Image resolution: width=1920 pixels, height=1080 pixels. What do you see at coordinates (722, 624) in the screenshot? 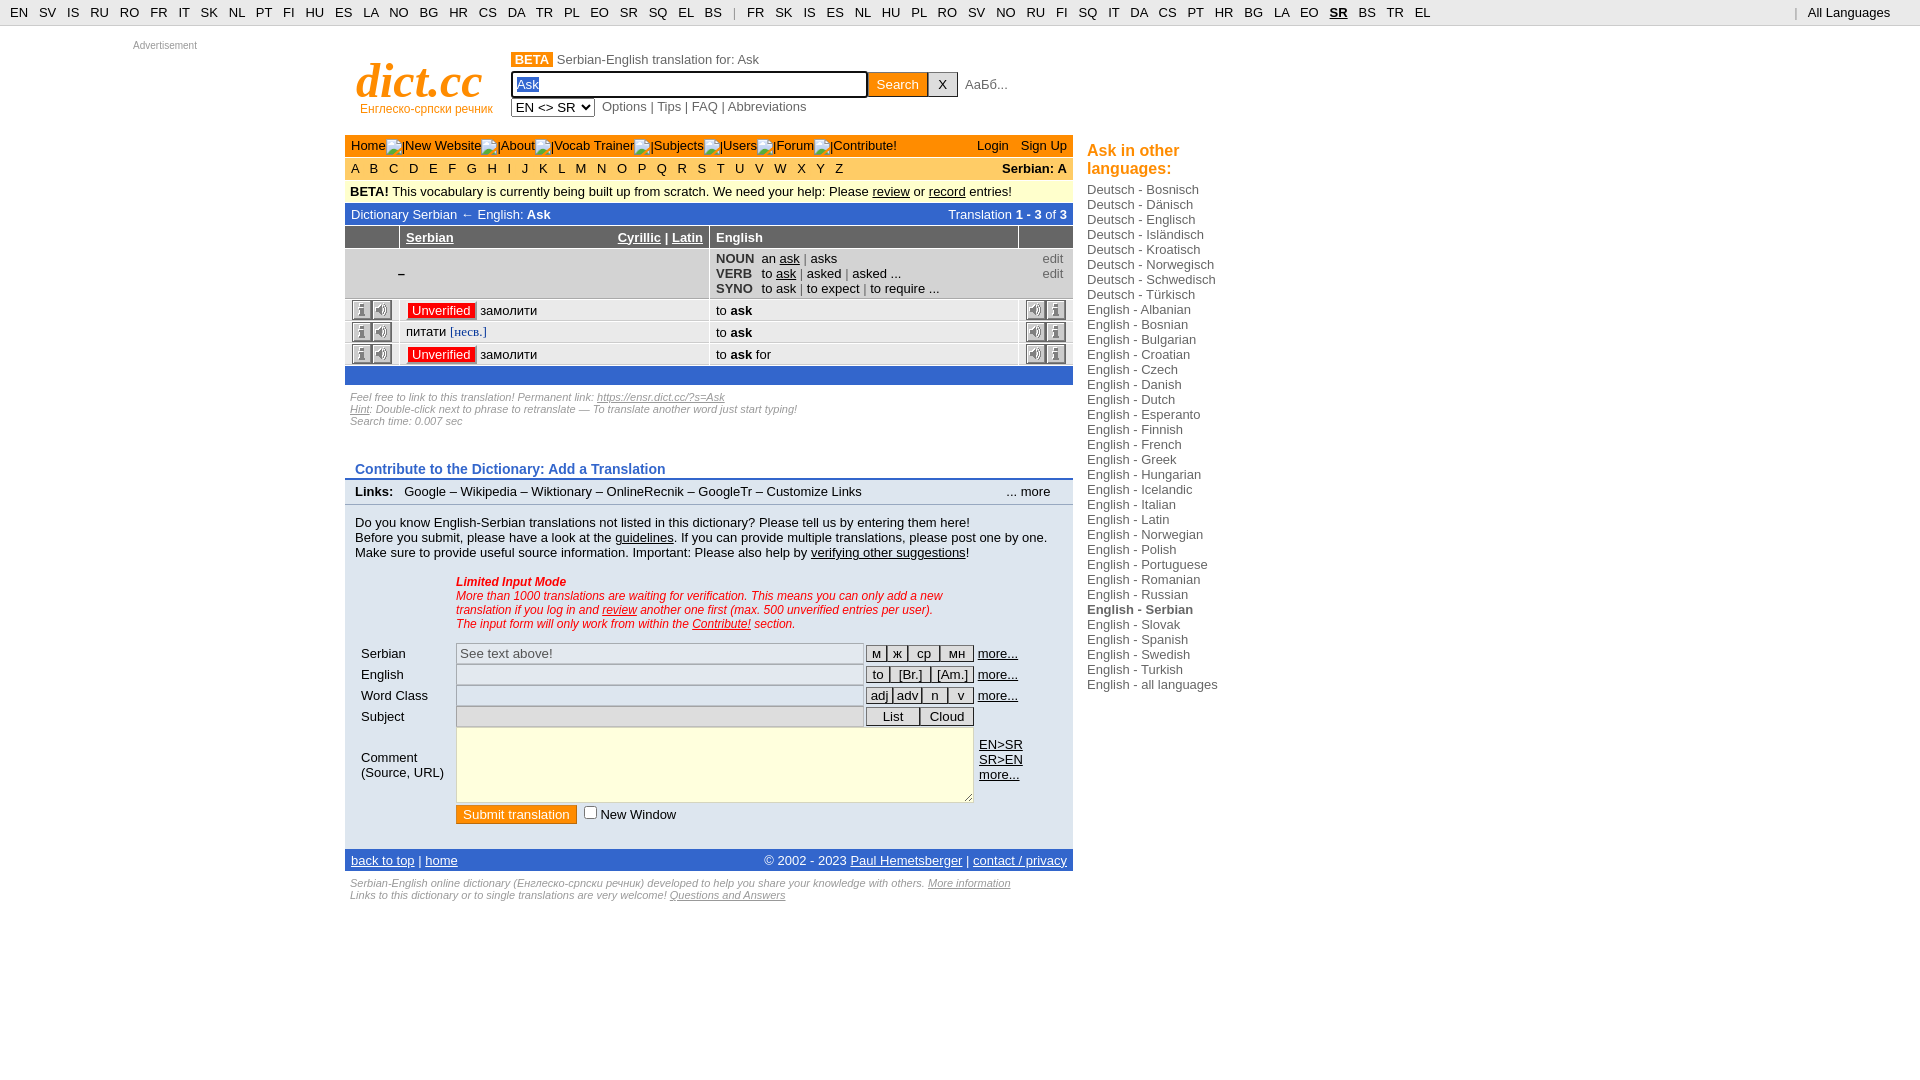
I see `Contribute!` at bounding box center [722, 624].